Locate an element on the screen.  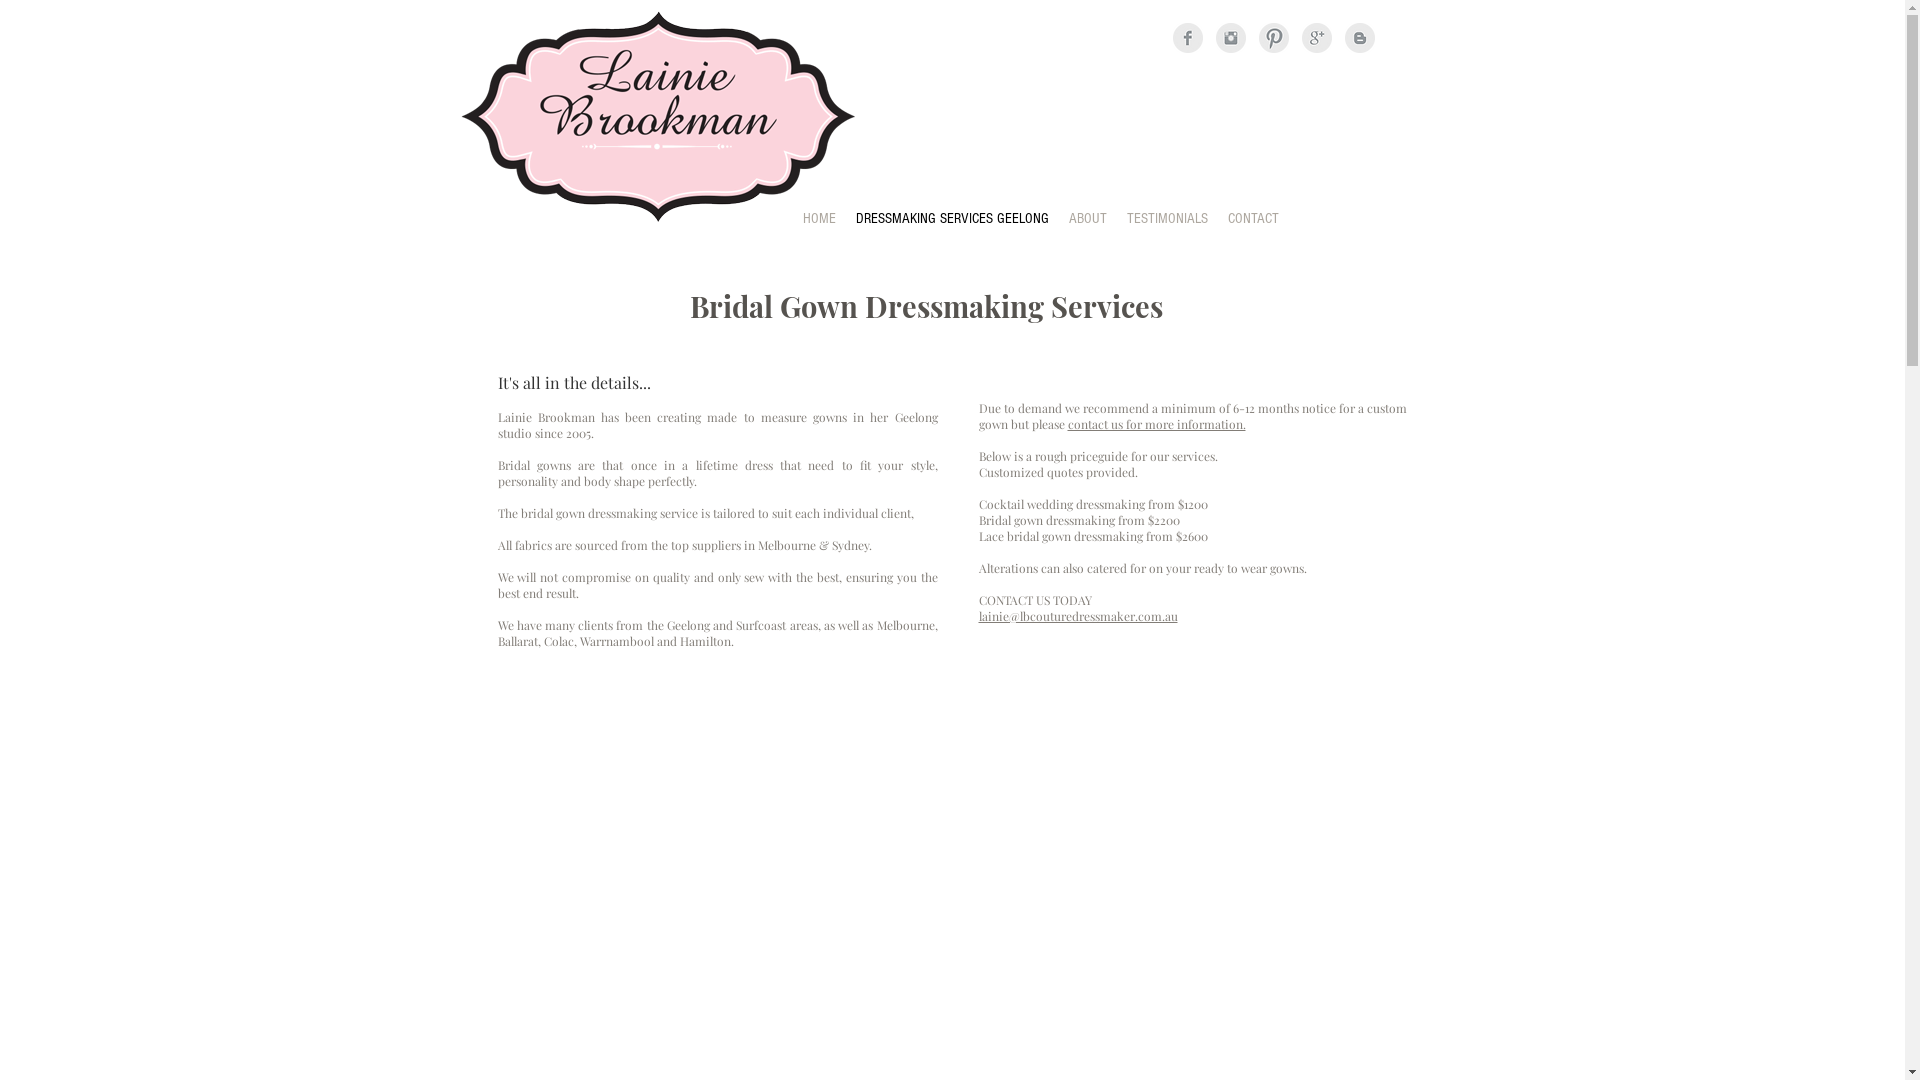
HOME is located at coordinates (818, 219).